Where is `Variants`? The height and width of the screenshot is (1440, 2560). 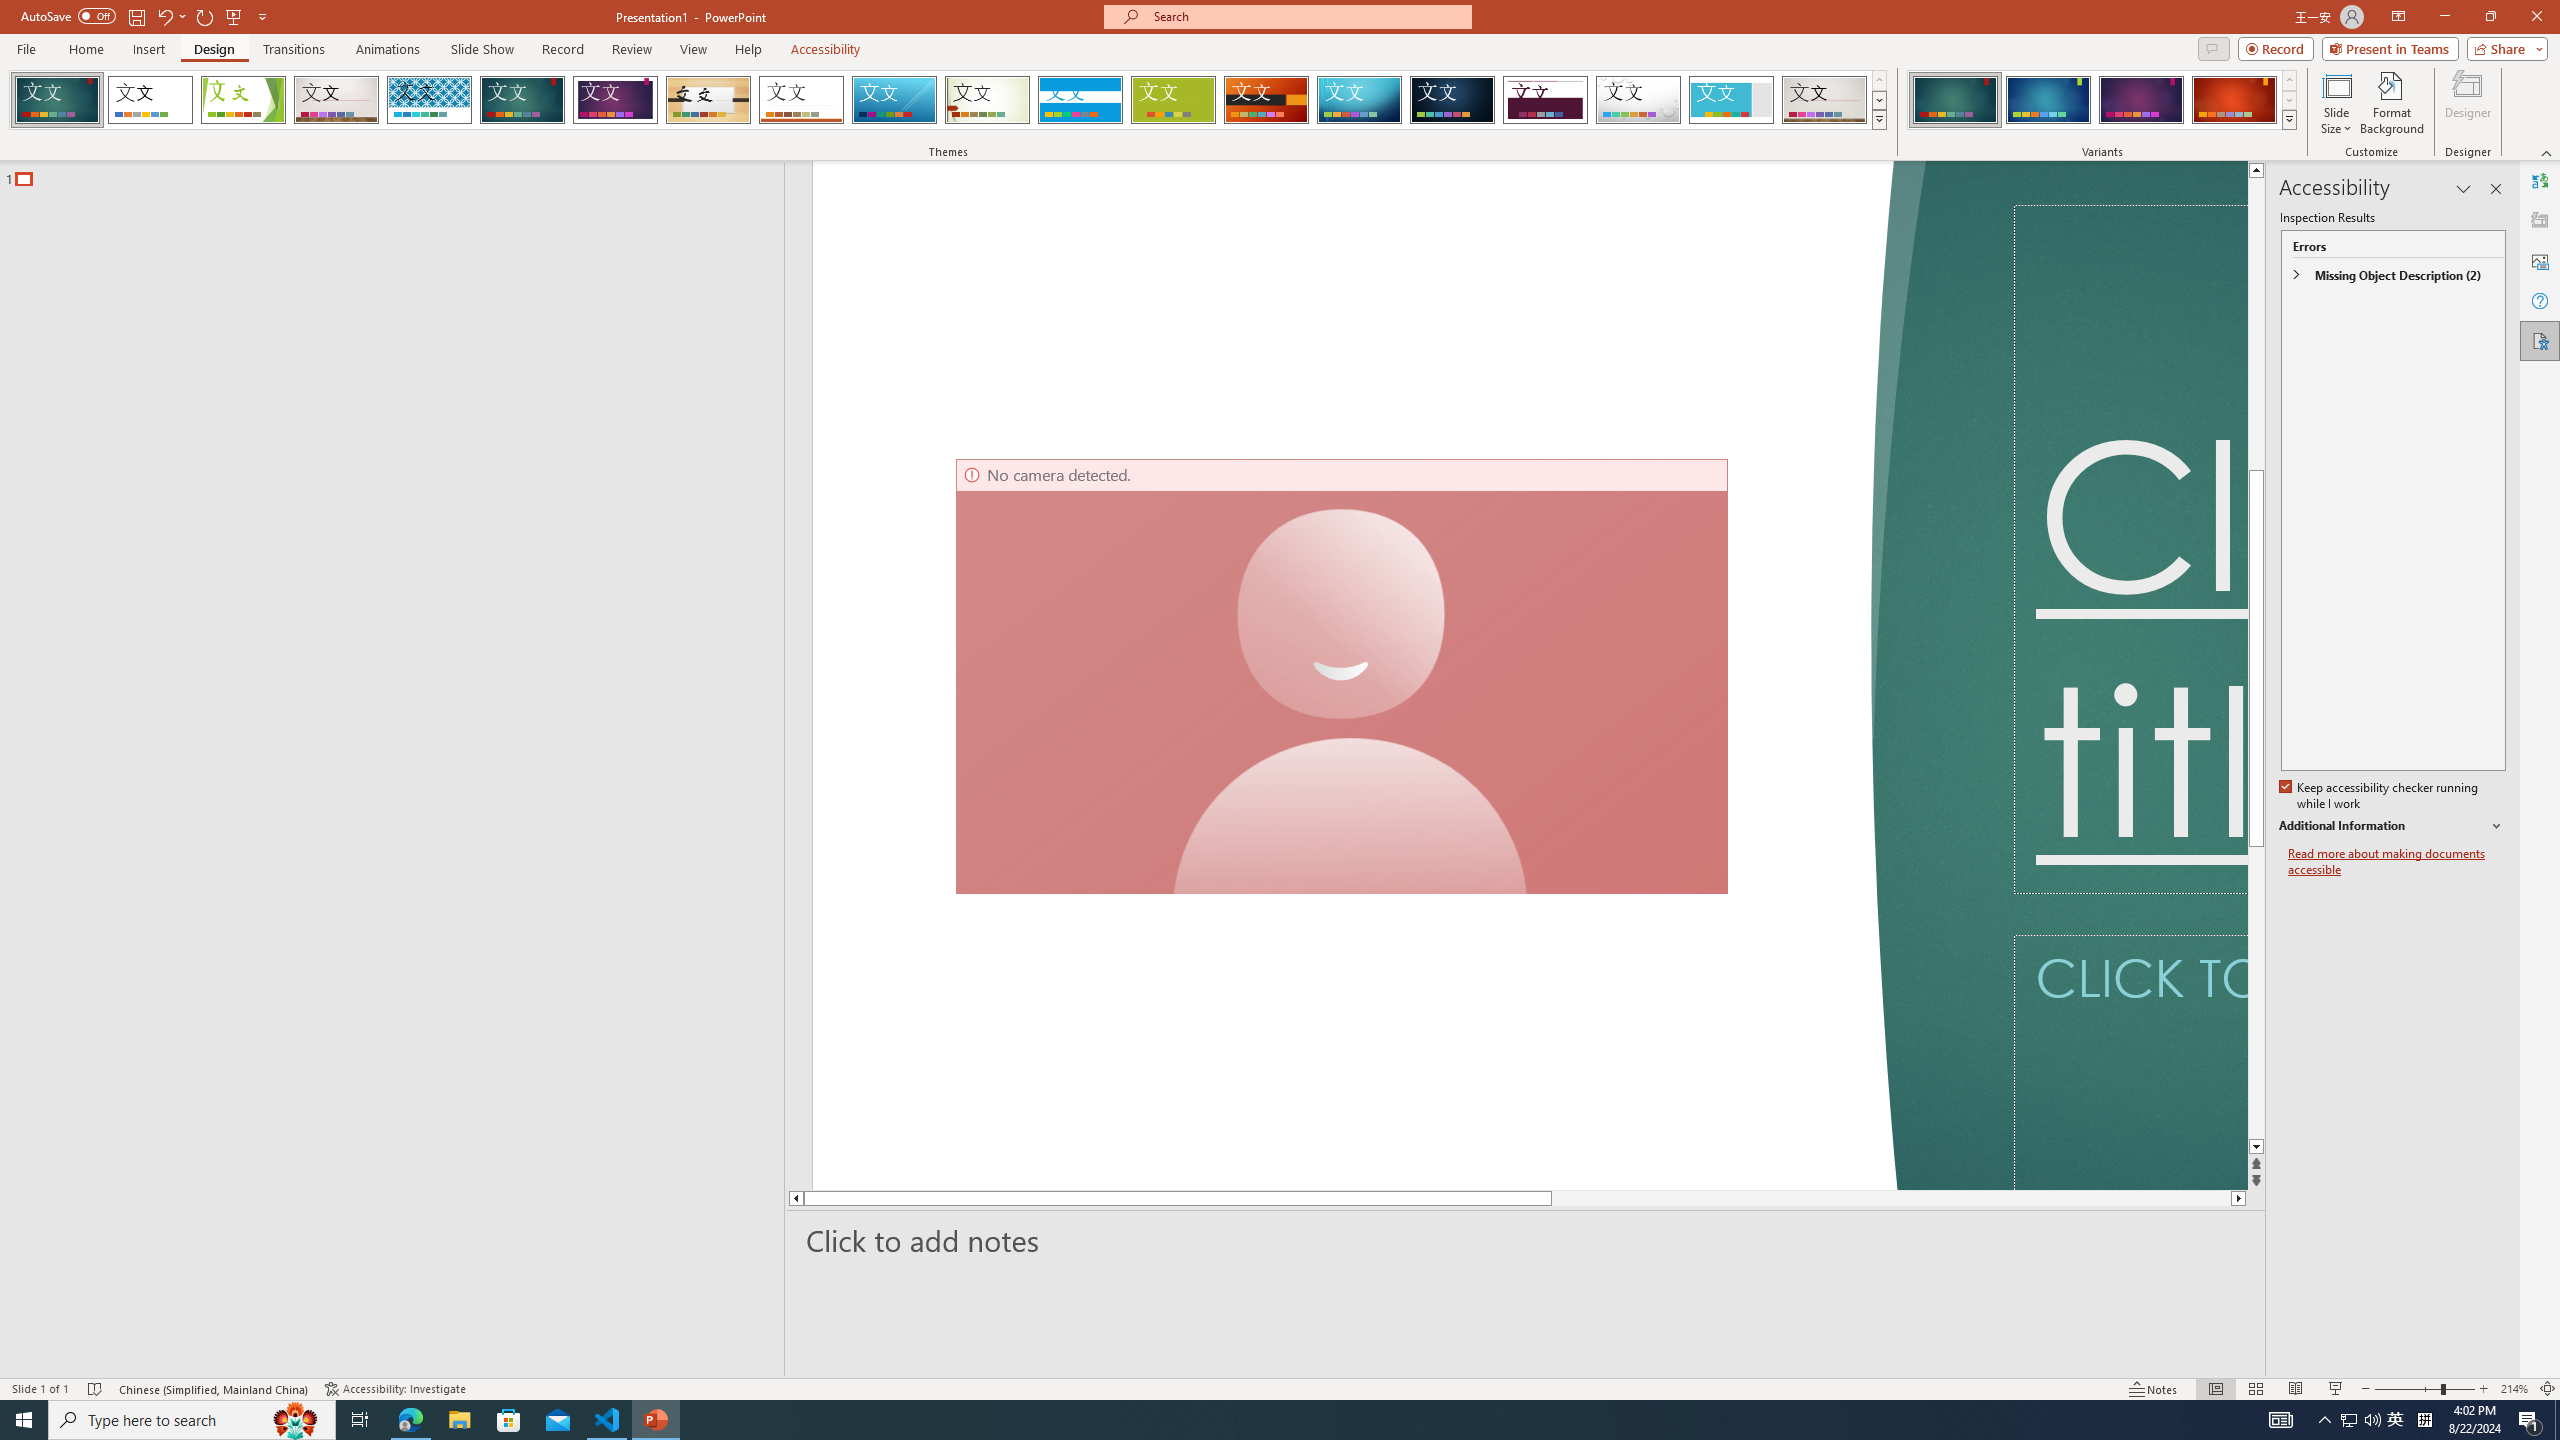 Variants is located at coordinates (2288, 119).